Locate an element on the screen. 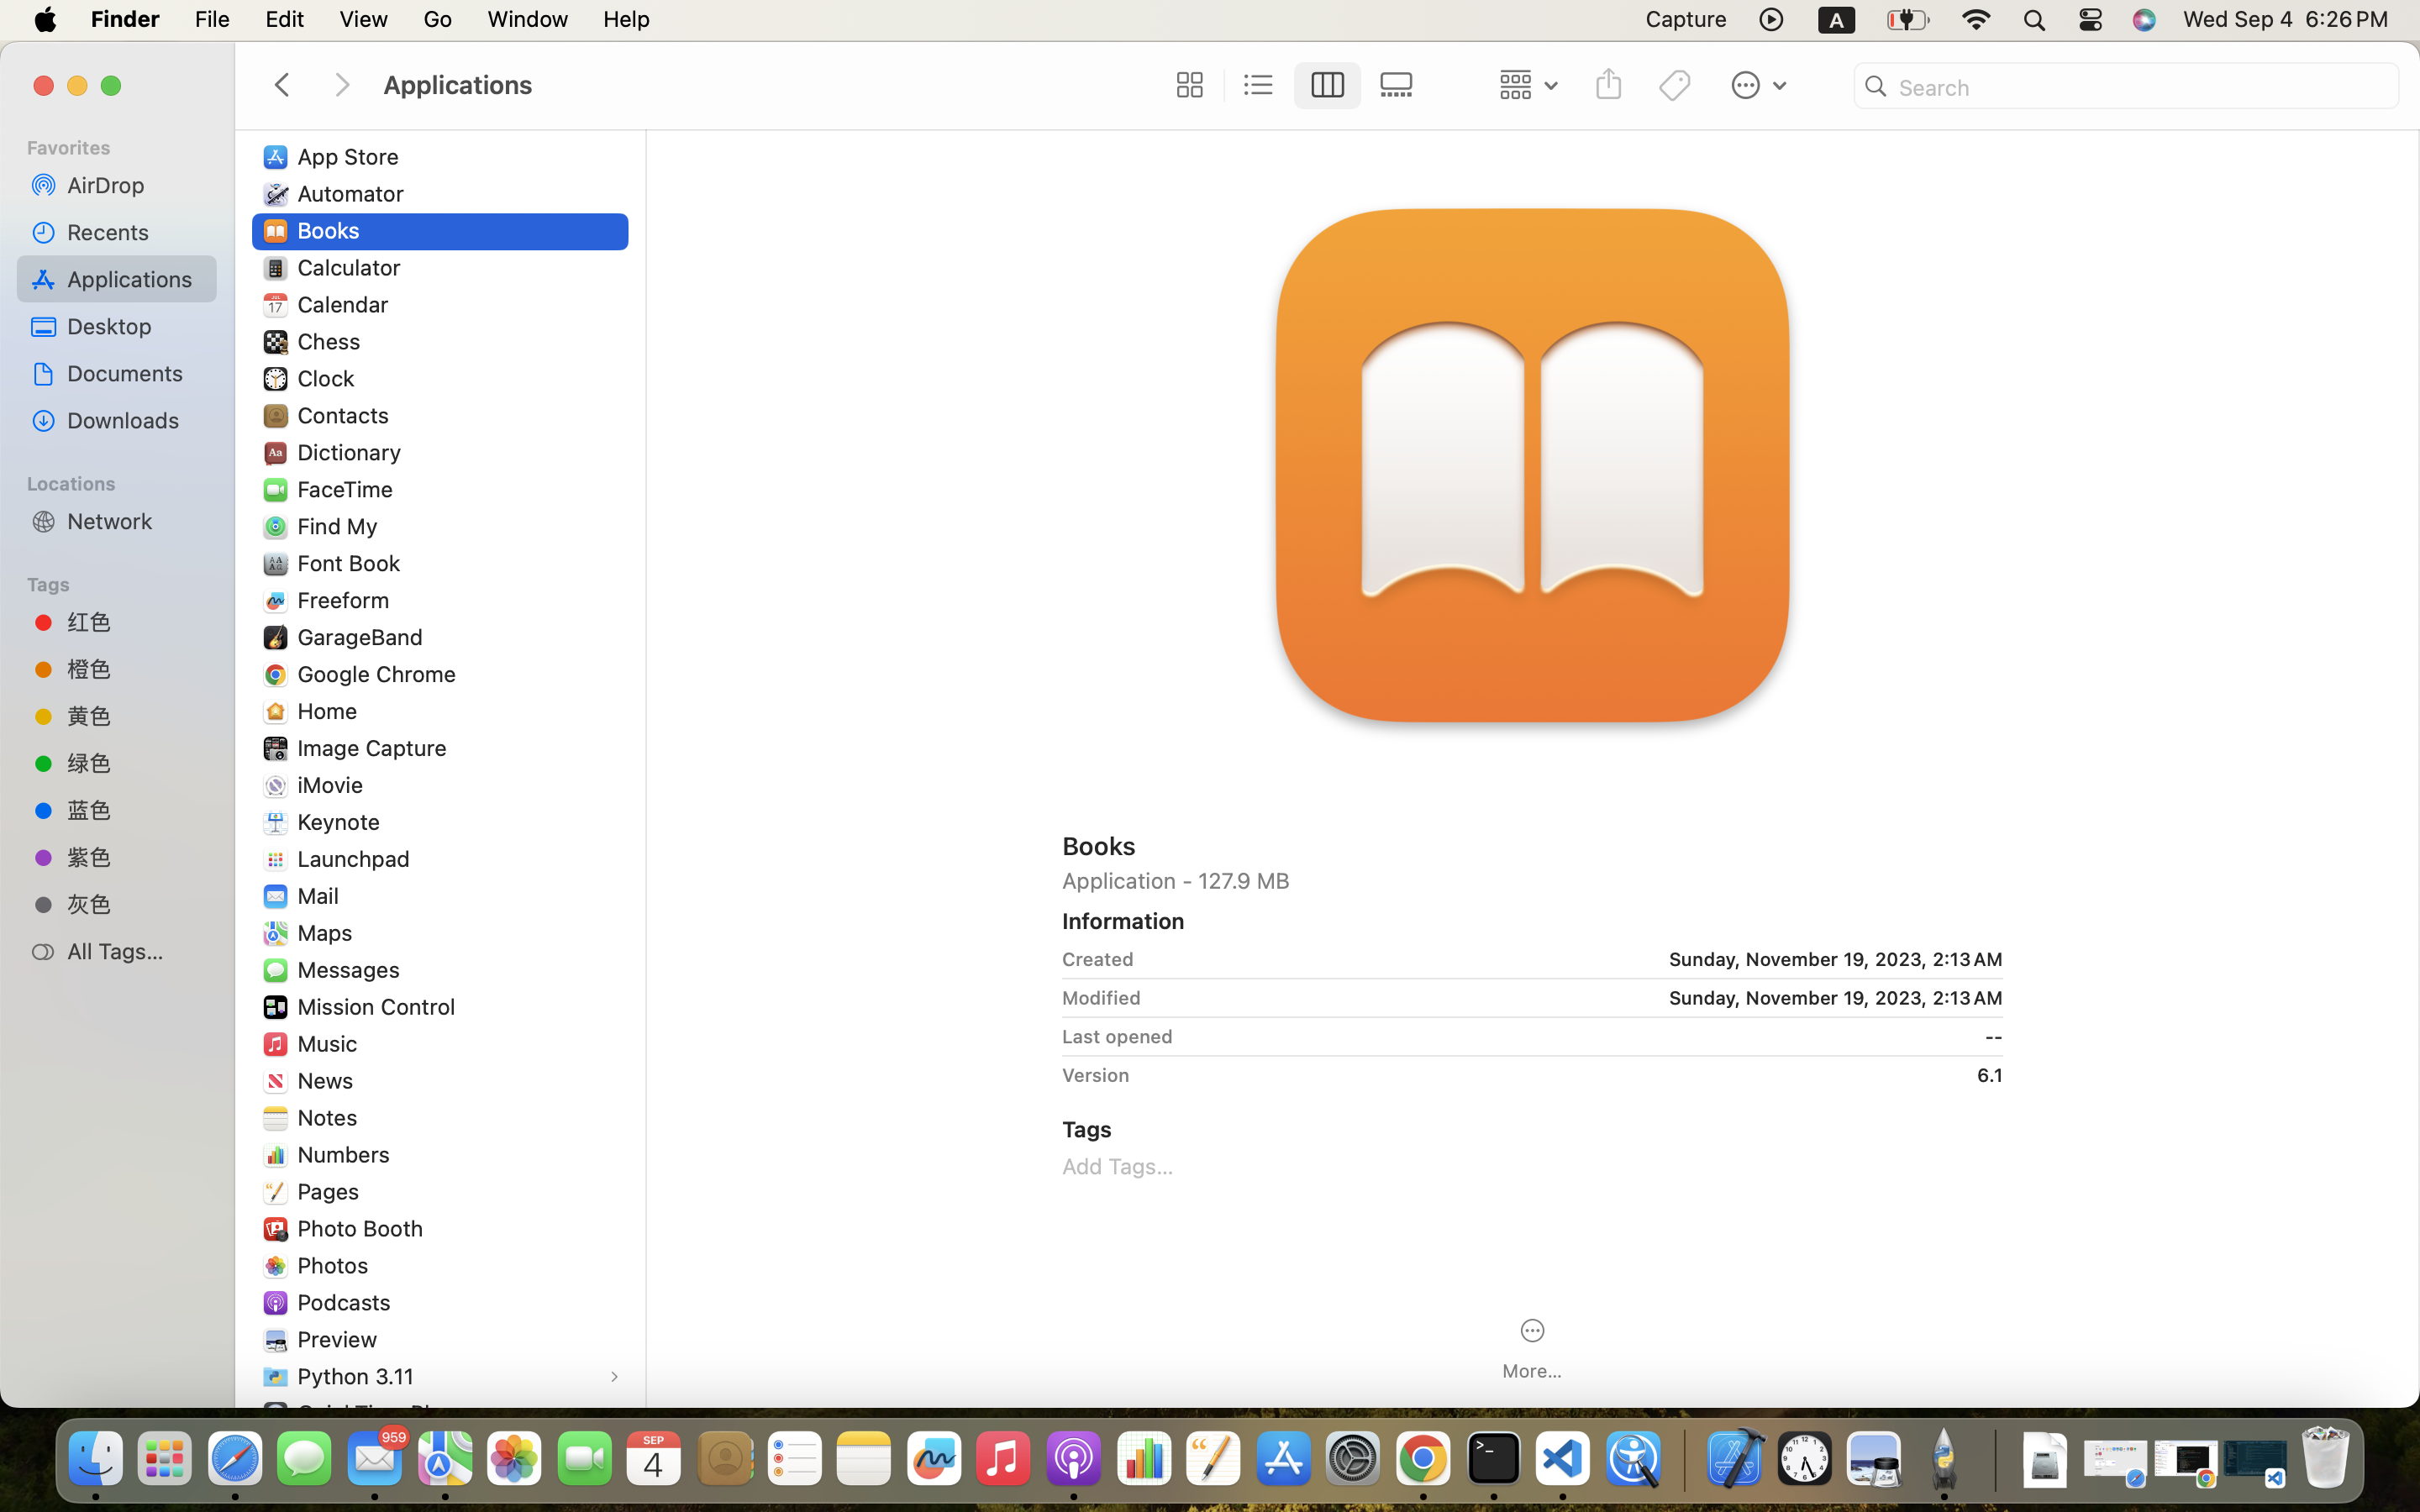 This screenshot has width=2420, height=1512. 灰色 is located at coordinates (135, 904).